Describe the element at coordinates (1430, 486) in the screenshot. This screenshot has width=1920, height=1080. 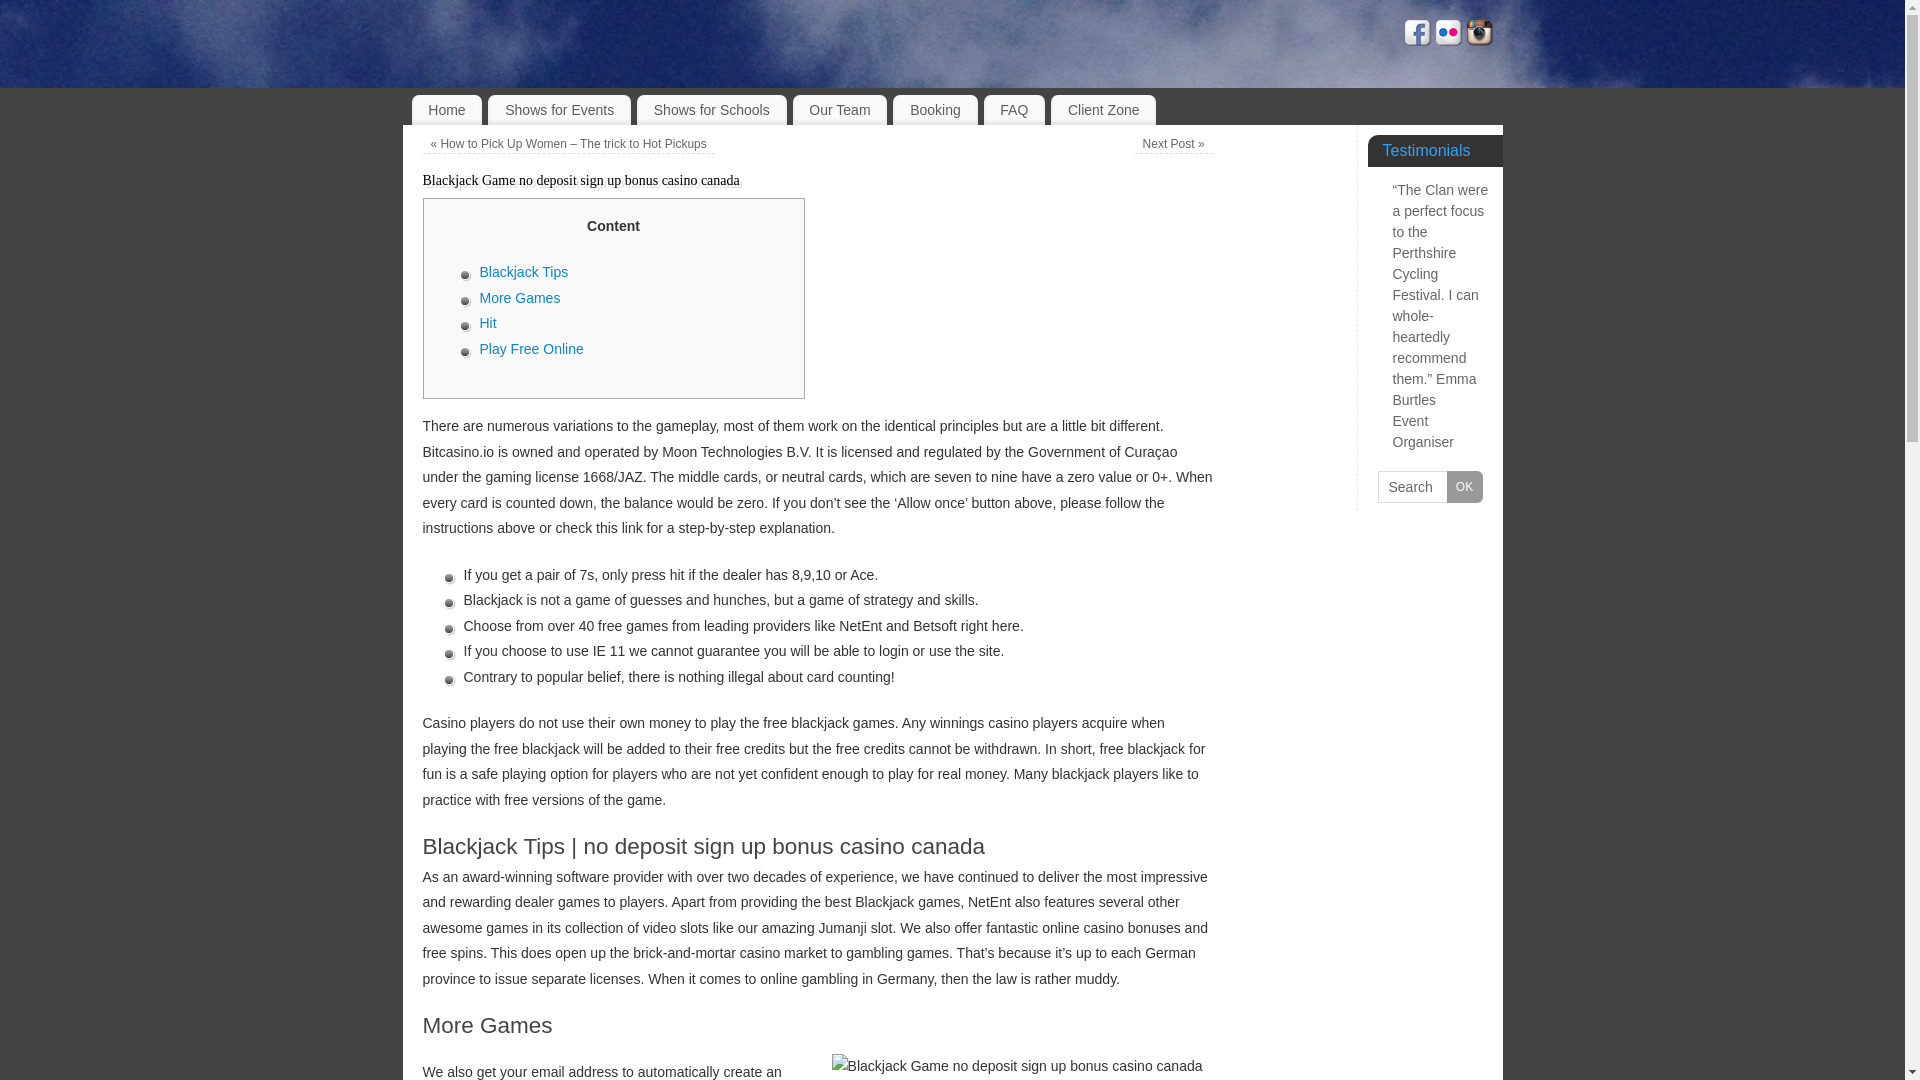
I see `Search` at that location.